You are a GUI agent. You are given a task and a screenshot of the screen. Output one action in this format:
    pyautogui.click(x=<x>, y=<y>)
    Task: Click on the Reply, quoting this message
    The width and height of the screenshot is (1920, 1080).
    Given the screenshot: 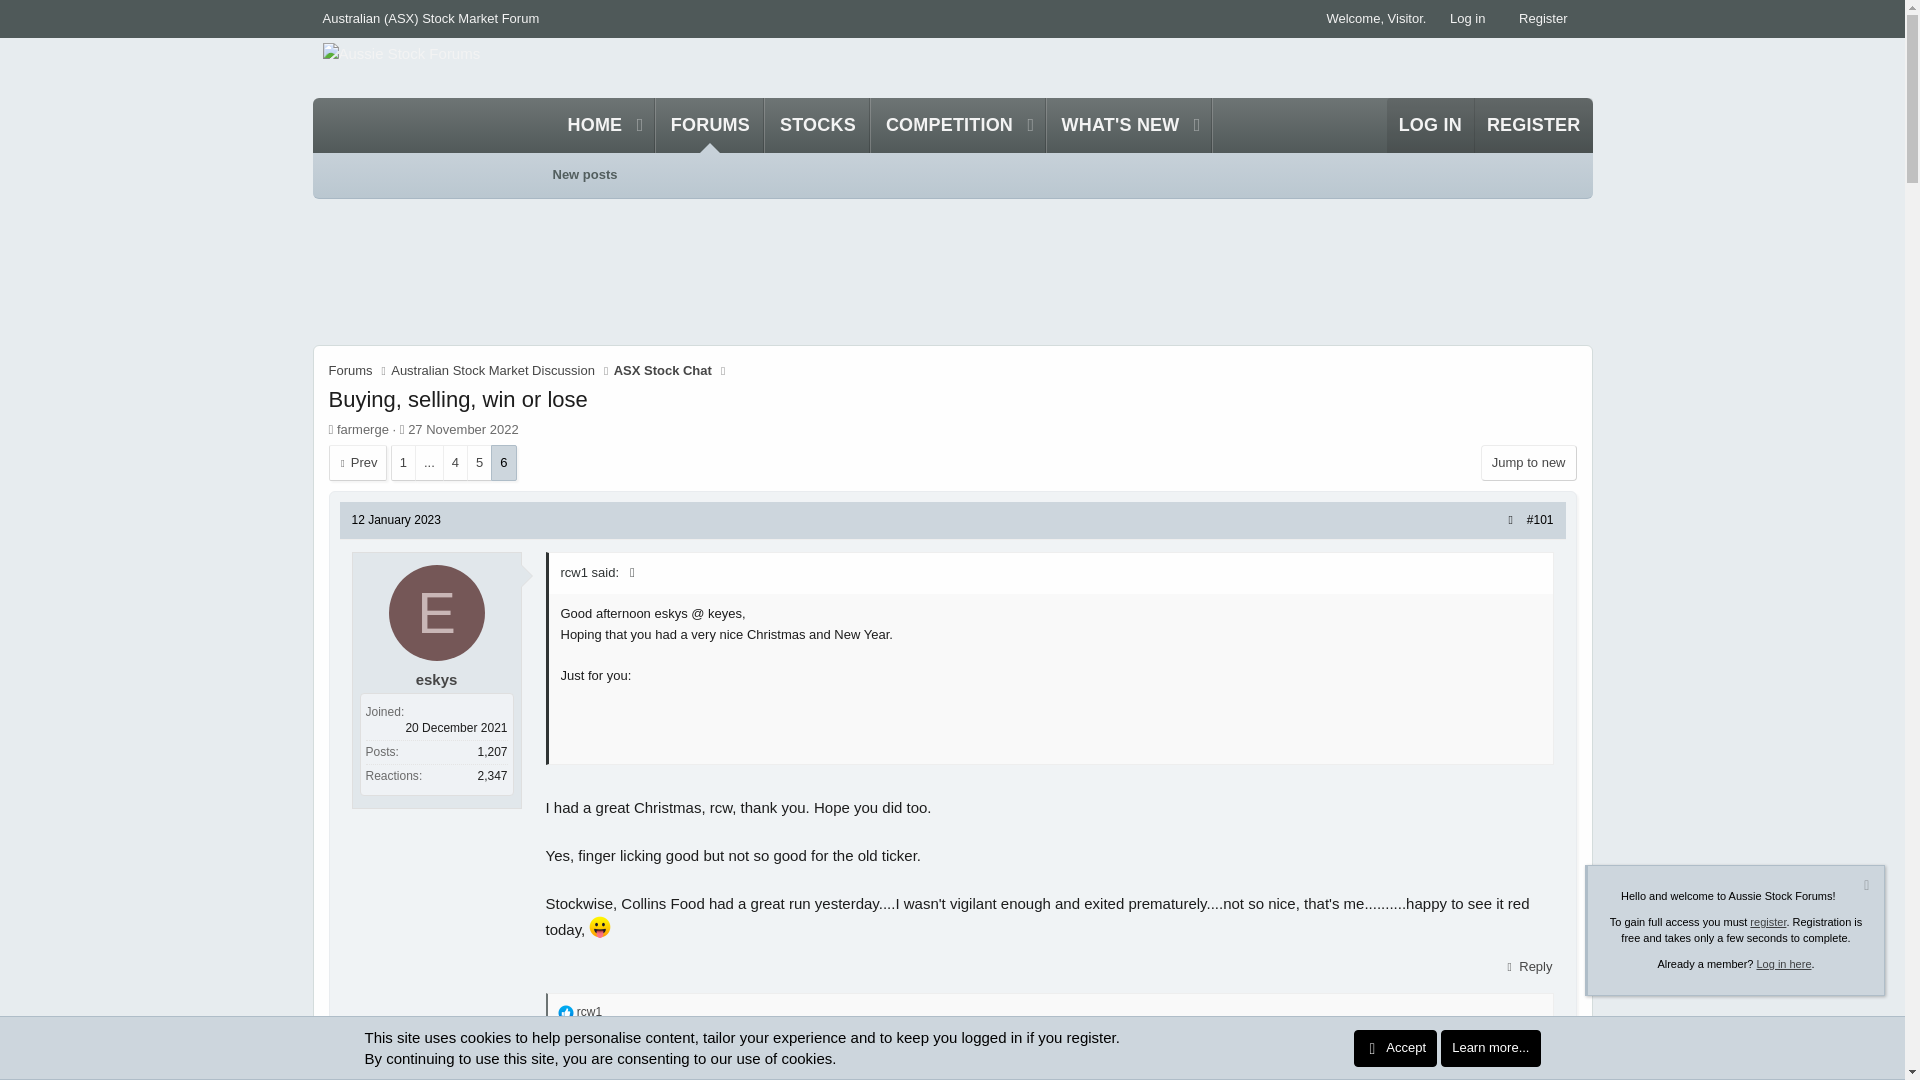 What is the action you would take?
    pyautogui.click(x=1527, y=966)
    